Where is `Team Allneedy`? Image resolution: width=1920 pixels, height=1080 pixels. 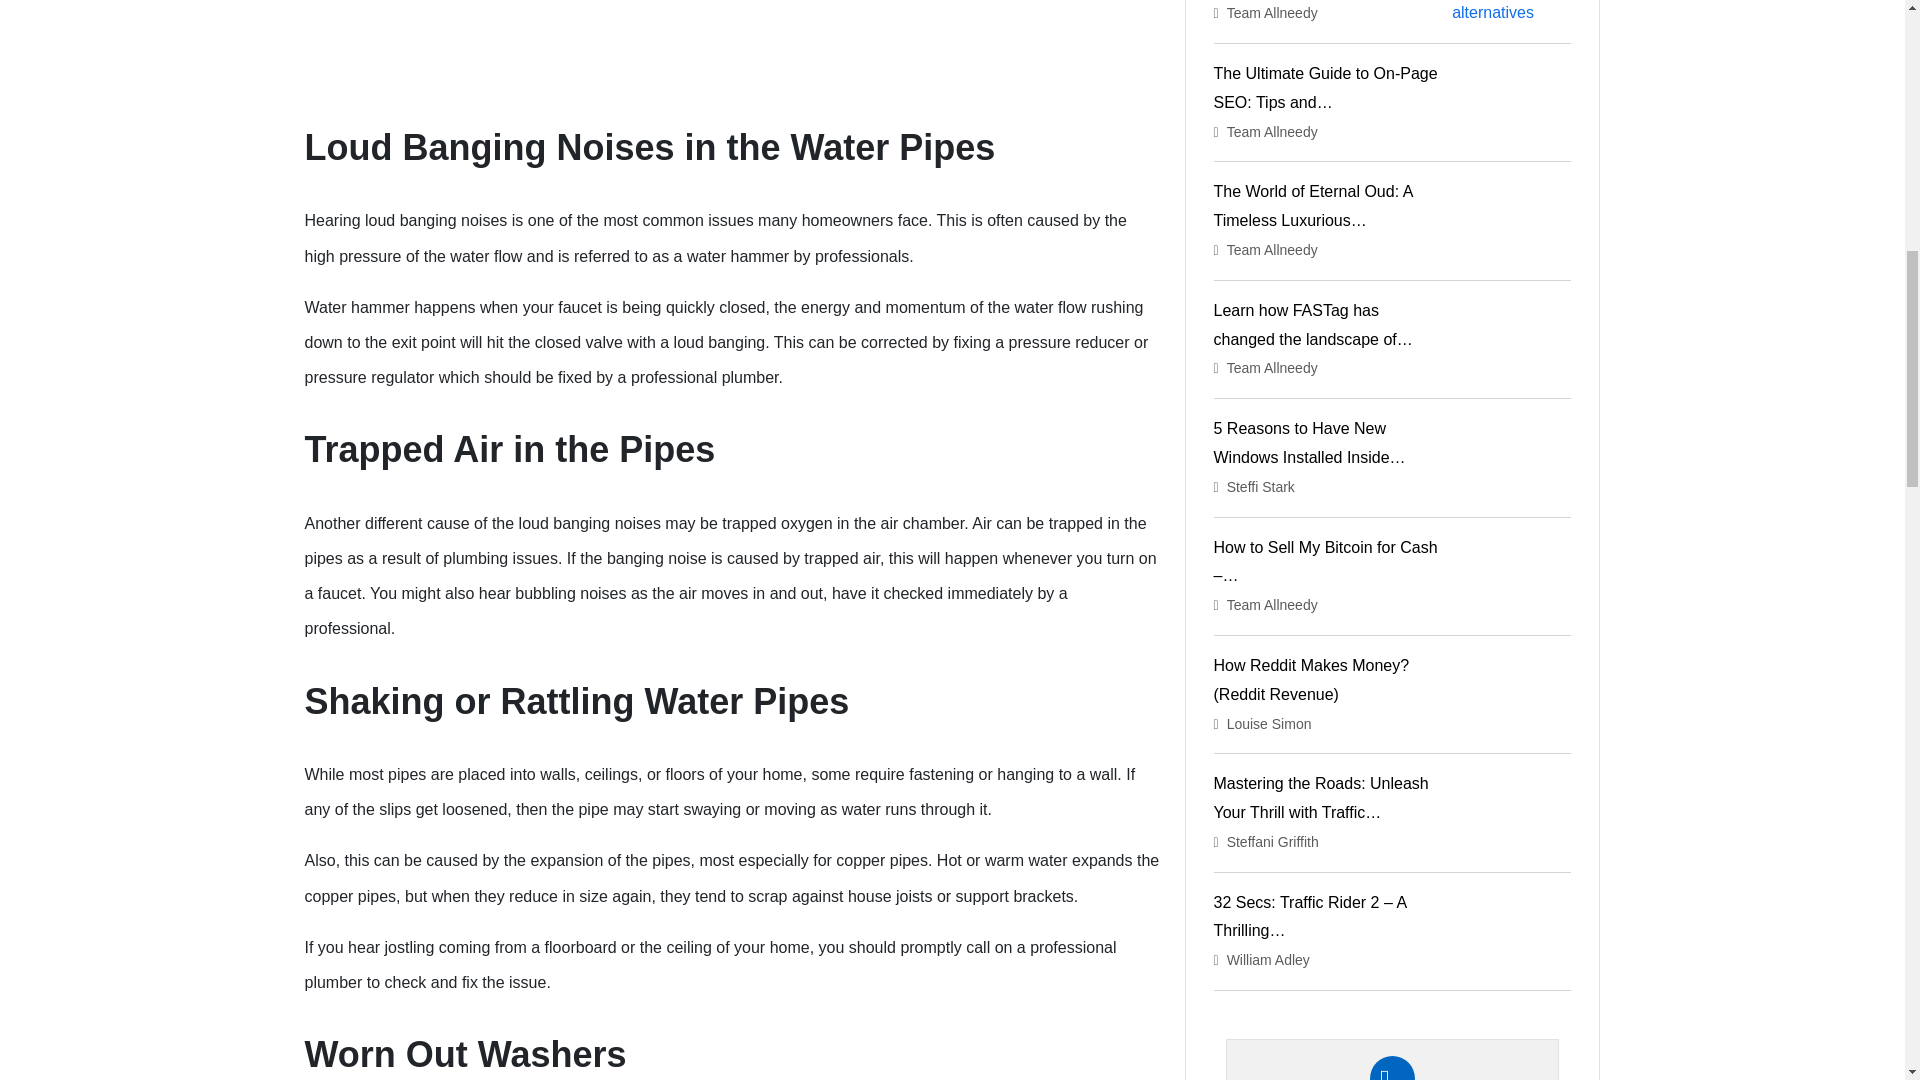
Team Allneedy is located at coordinates (1272, 12).